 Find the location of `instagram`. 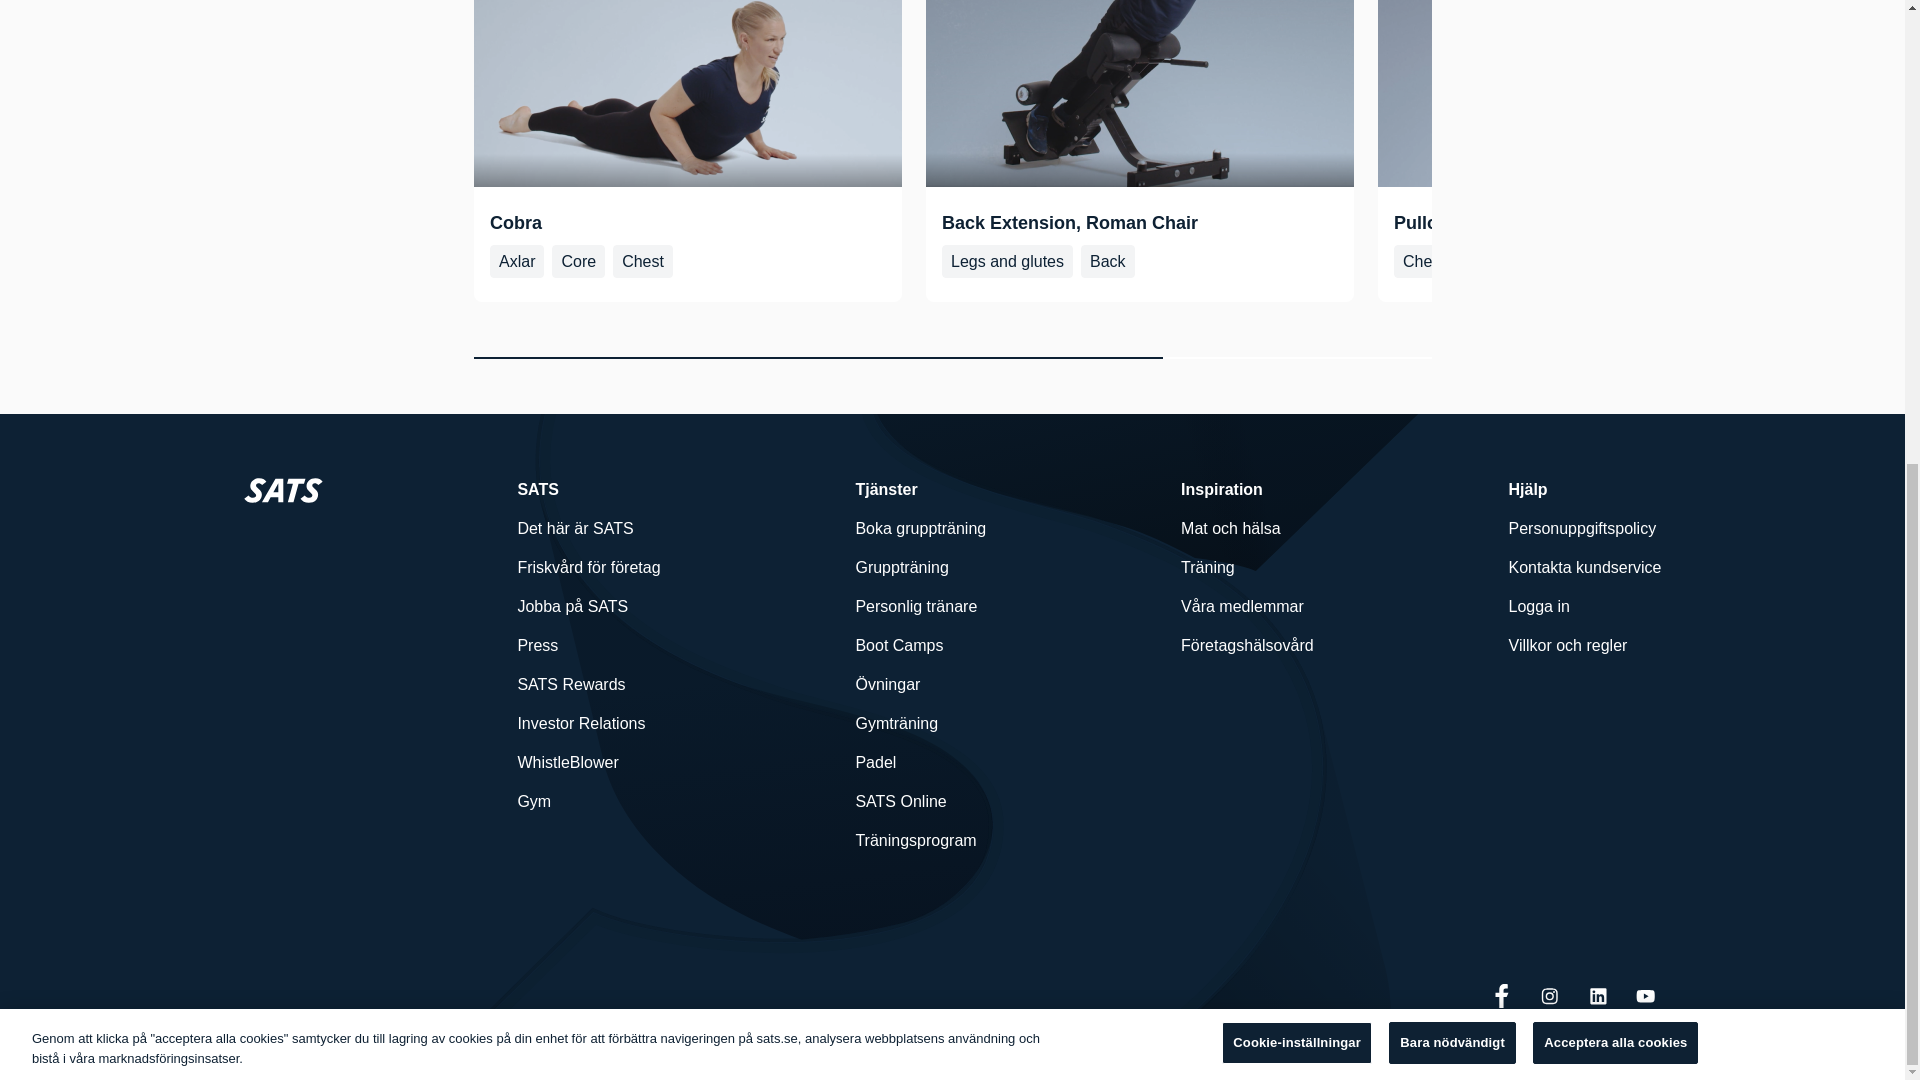

instagram is located at coordinates (1550, 995).